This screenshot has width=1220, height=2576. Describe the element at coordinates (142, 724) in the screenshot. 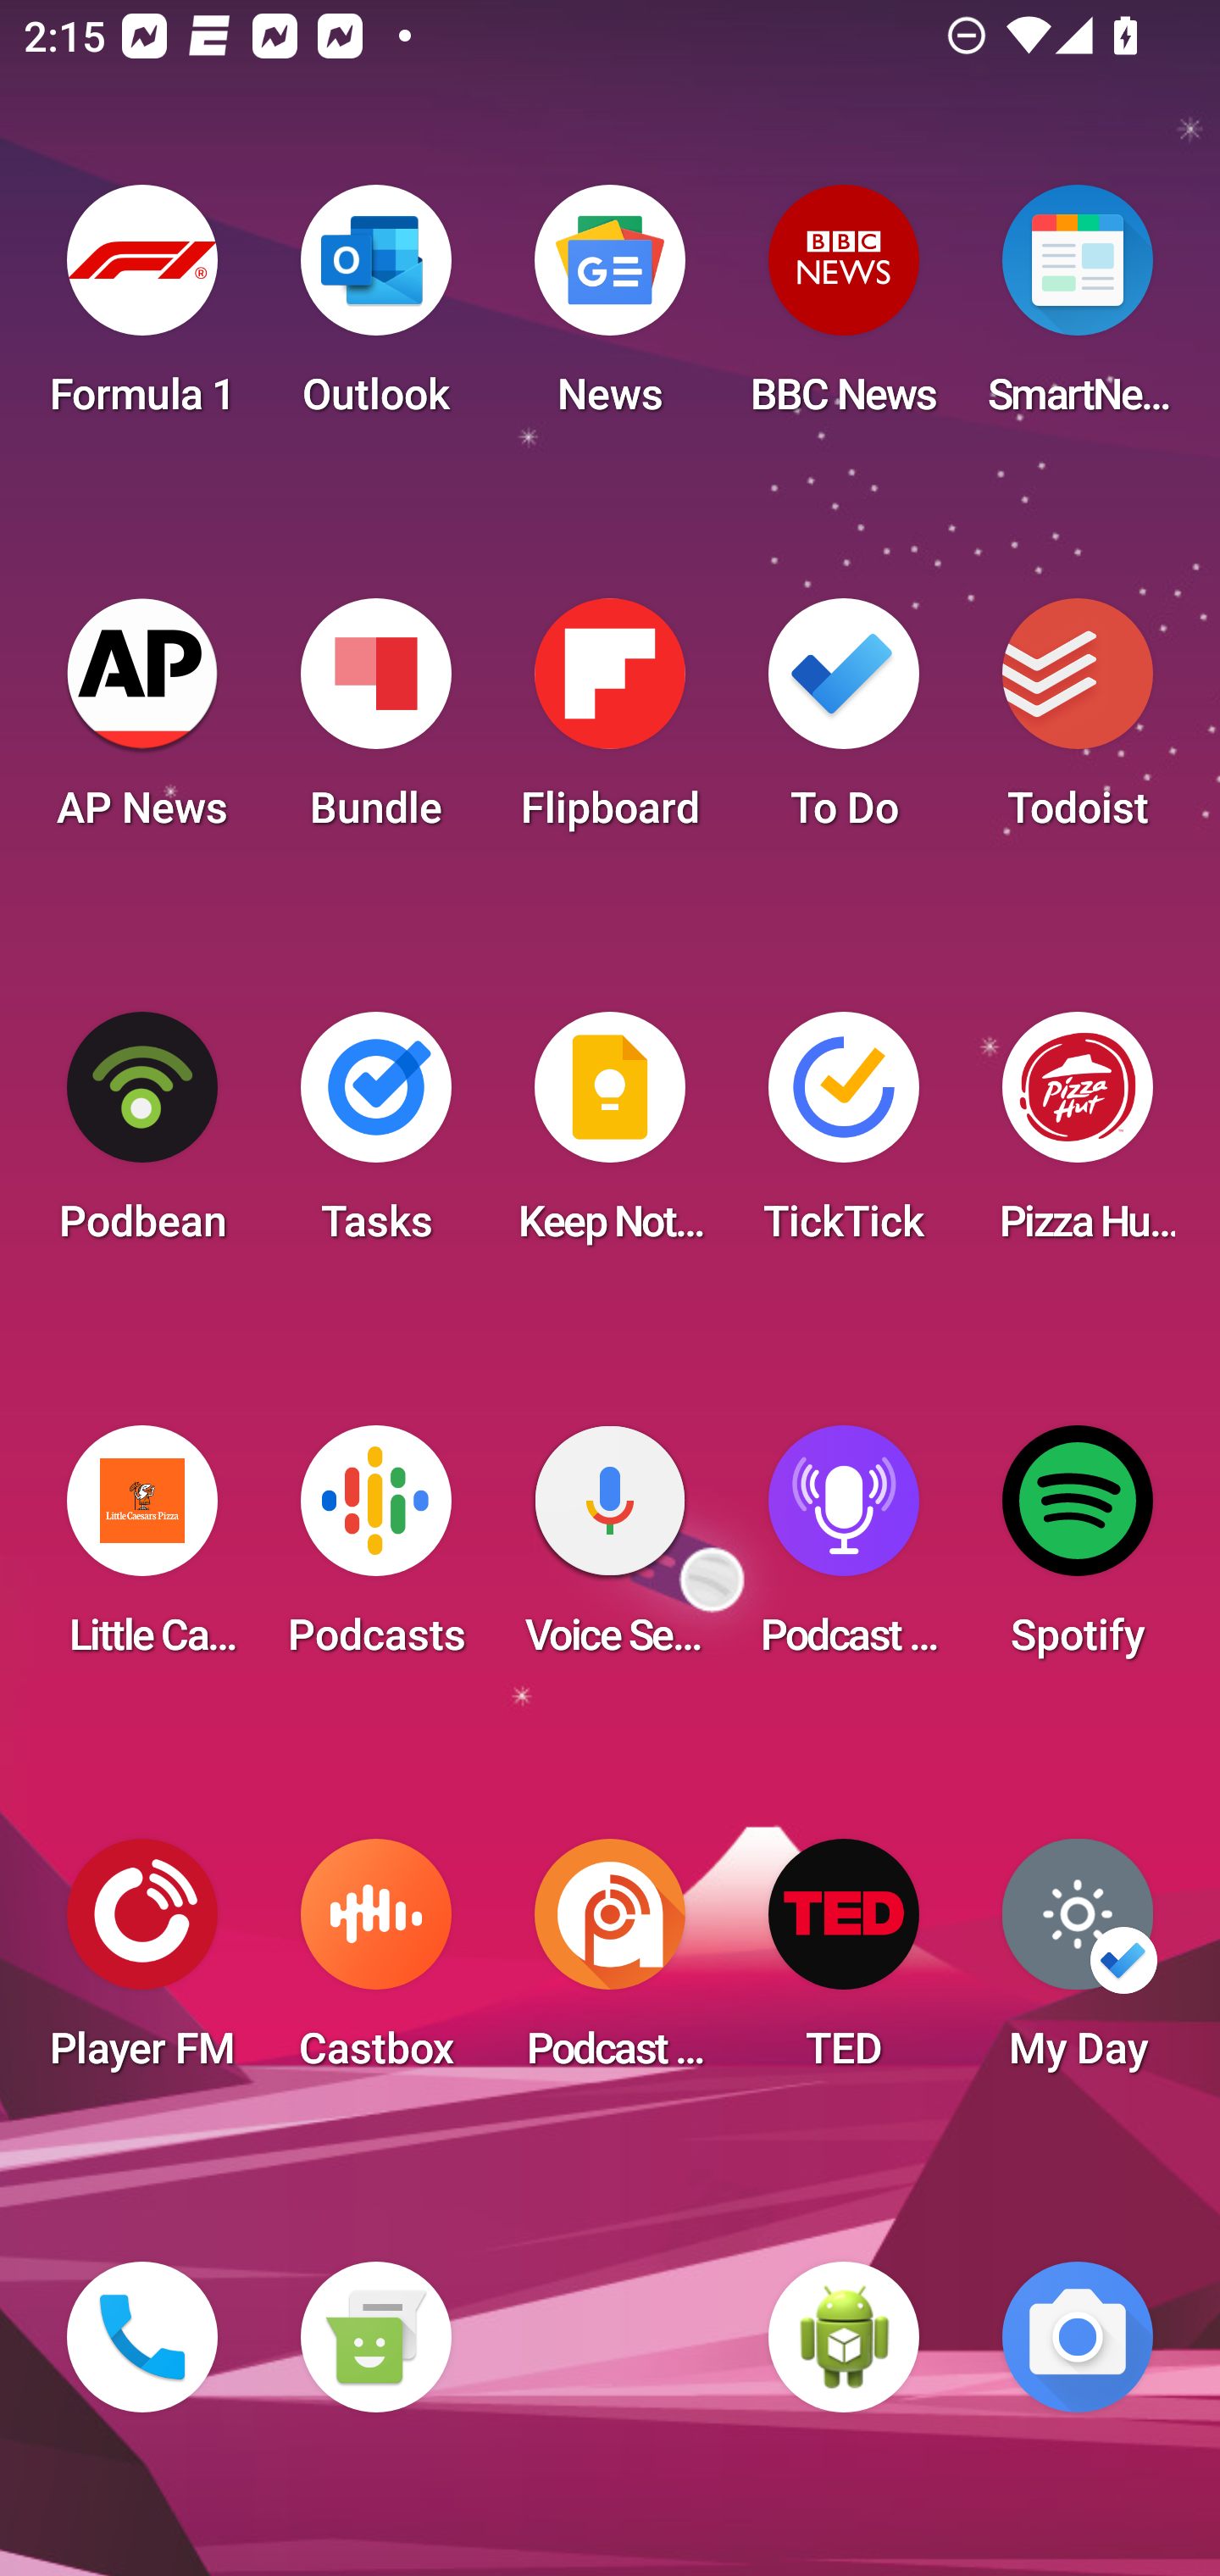

I see `AP News` at that location.